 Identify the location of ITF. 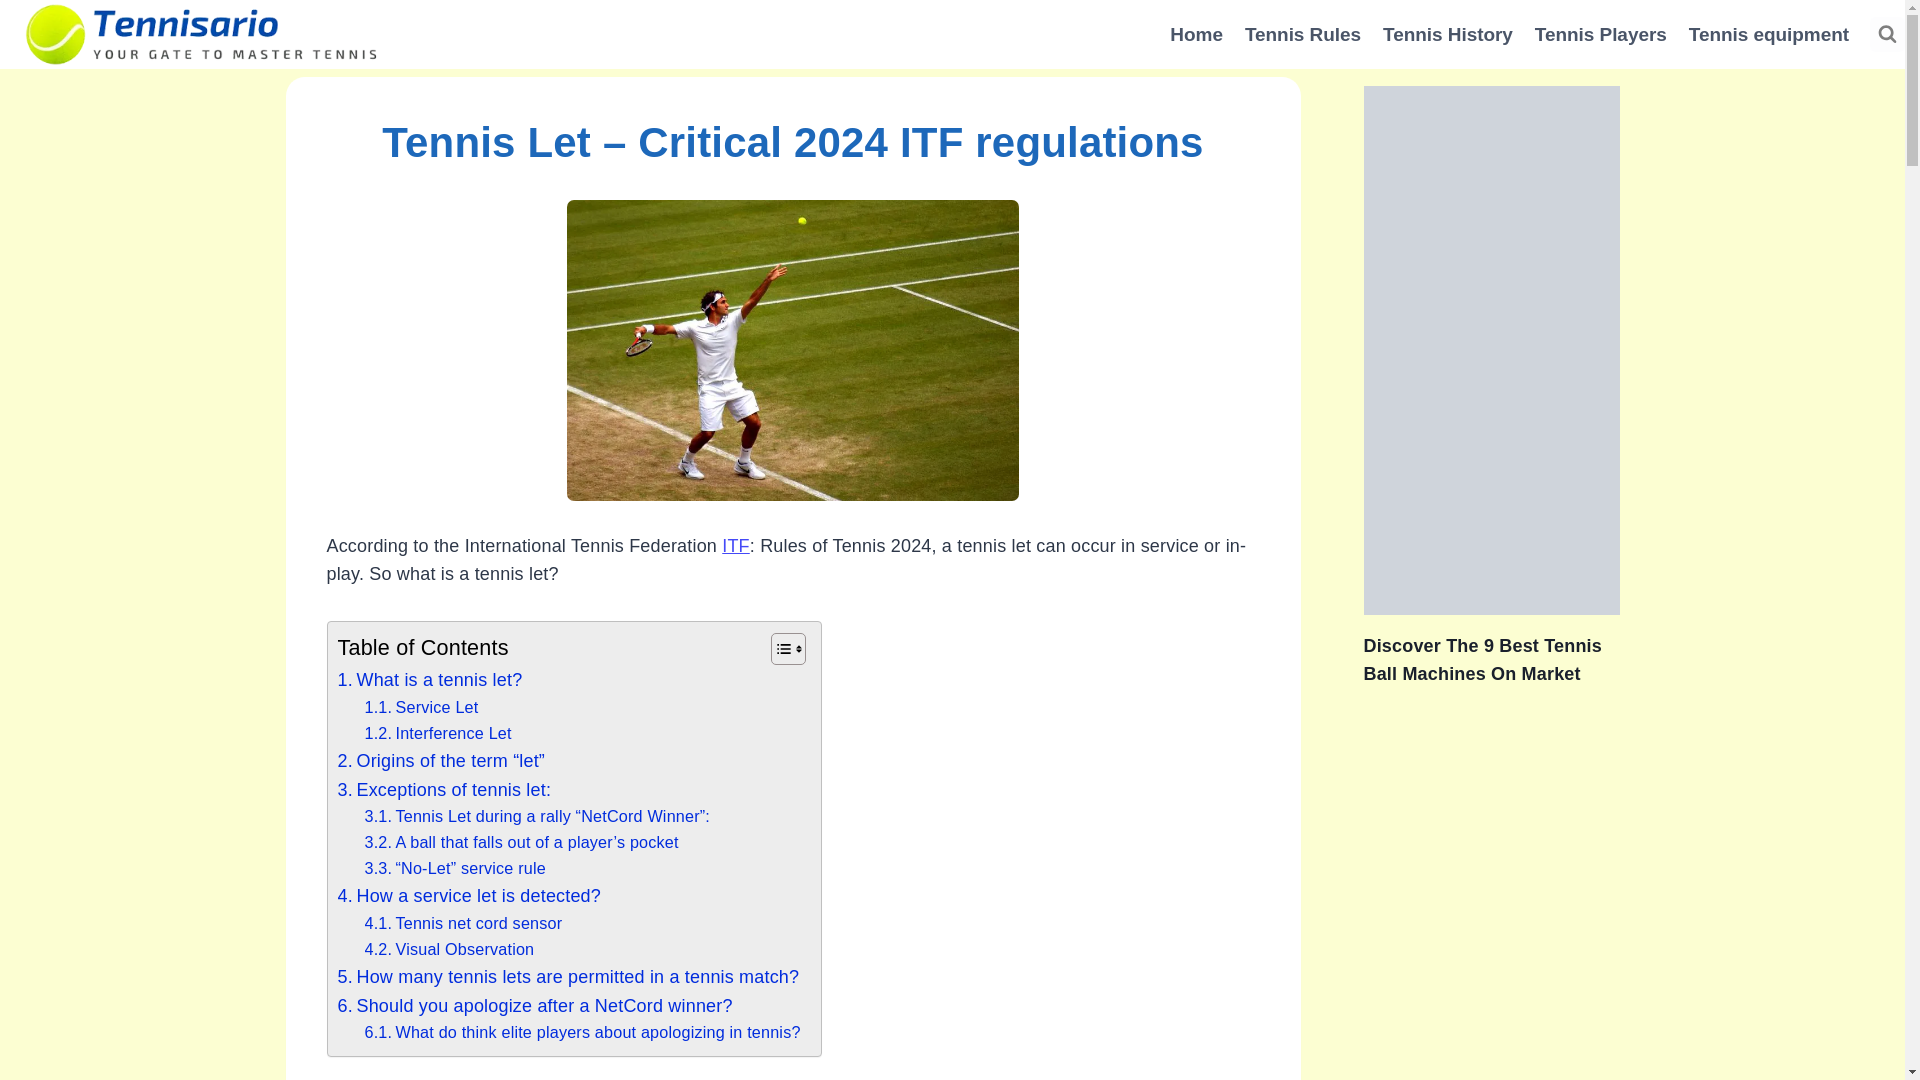
(736, 546).